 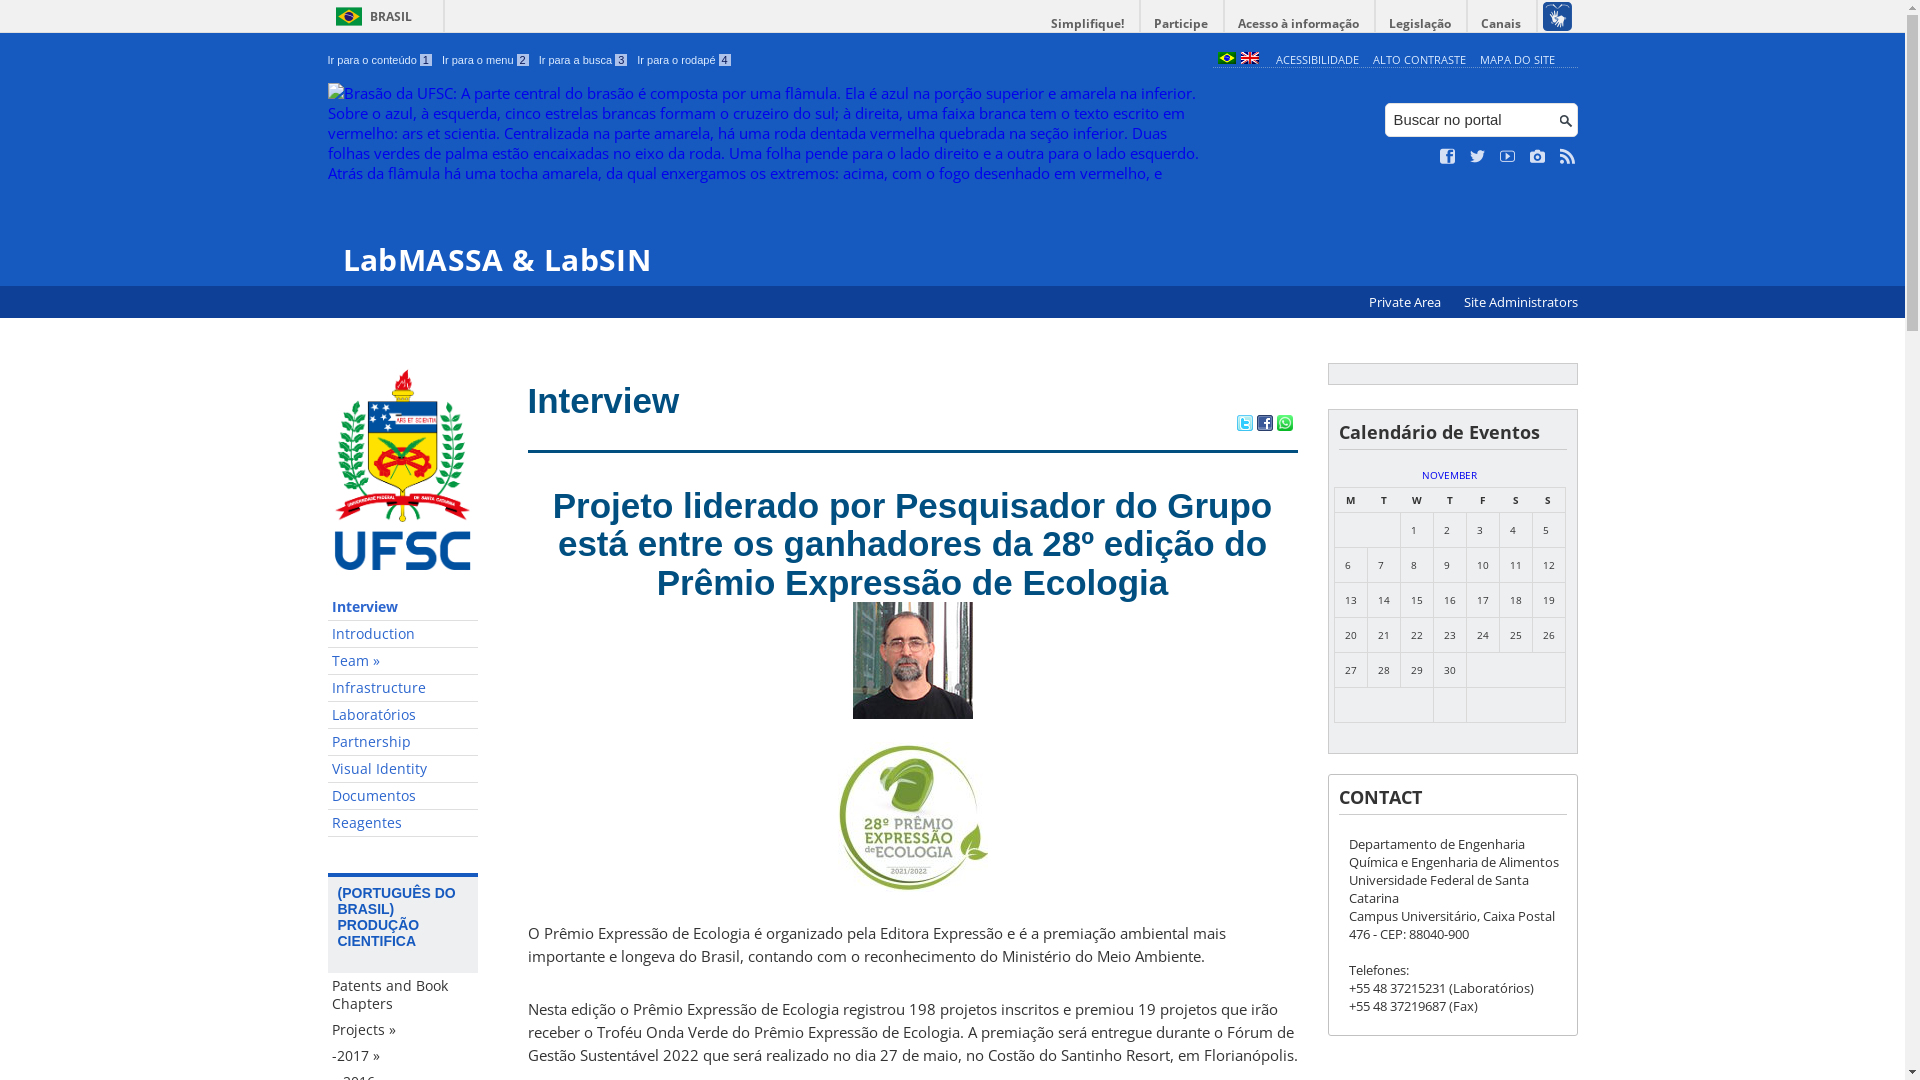 I want to click on Siga no Twitter, so click(x=1478, y=157).